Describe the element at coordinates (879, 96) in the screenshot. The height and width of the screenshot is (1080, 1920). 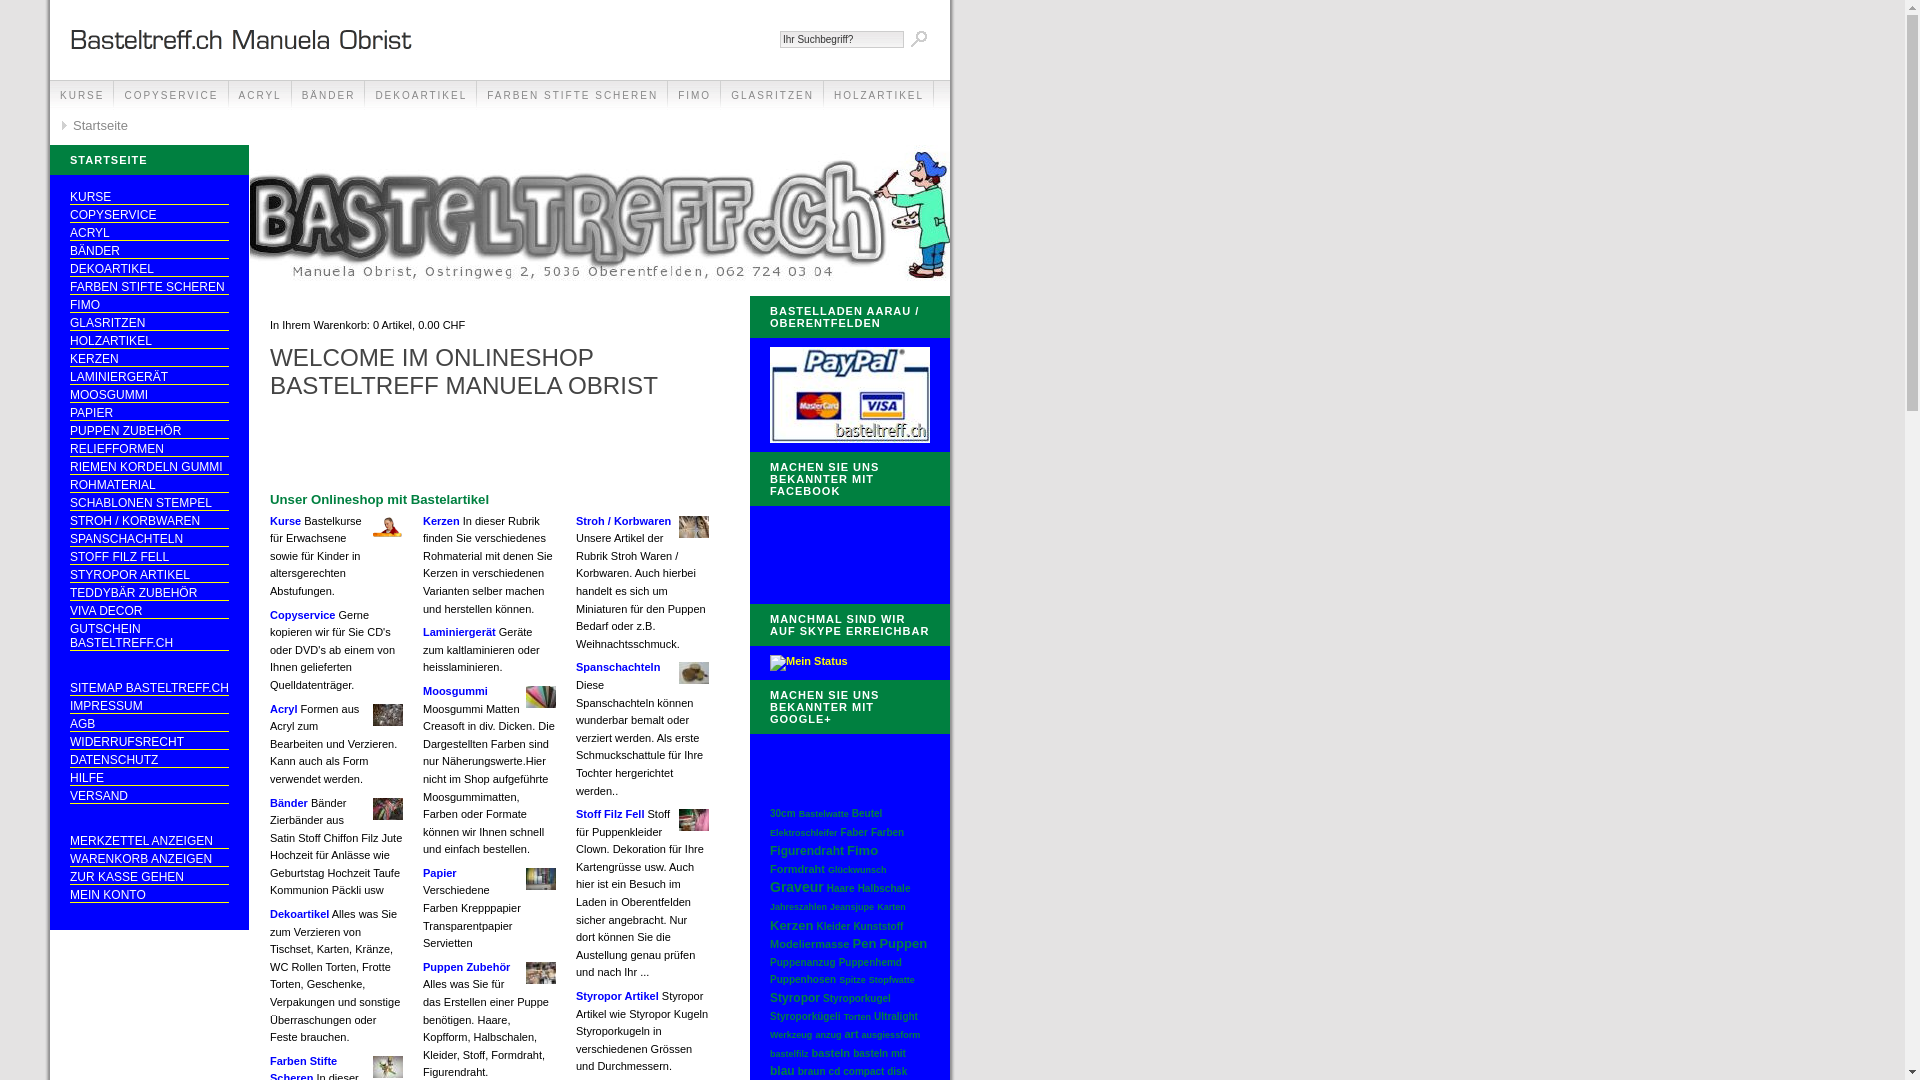
I see `HOLZARTIKEL` at that location.